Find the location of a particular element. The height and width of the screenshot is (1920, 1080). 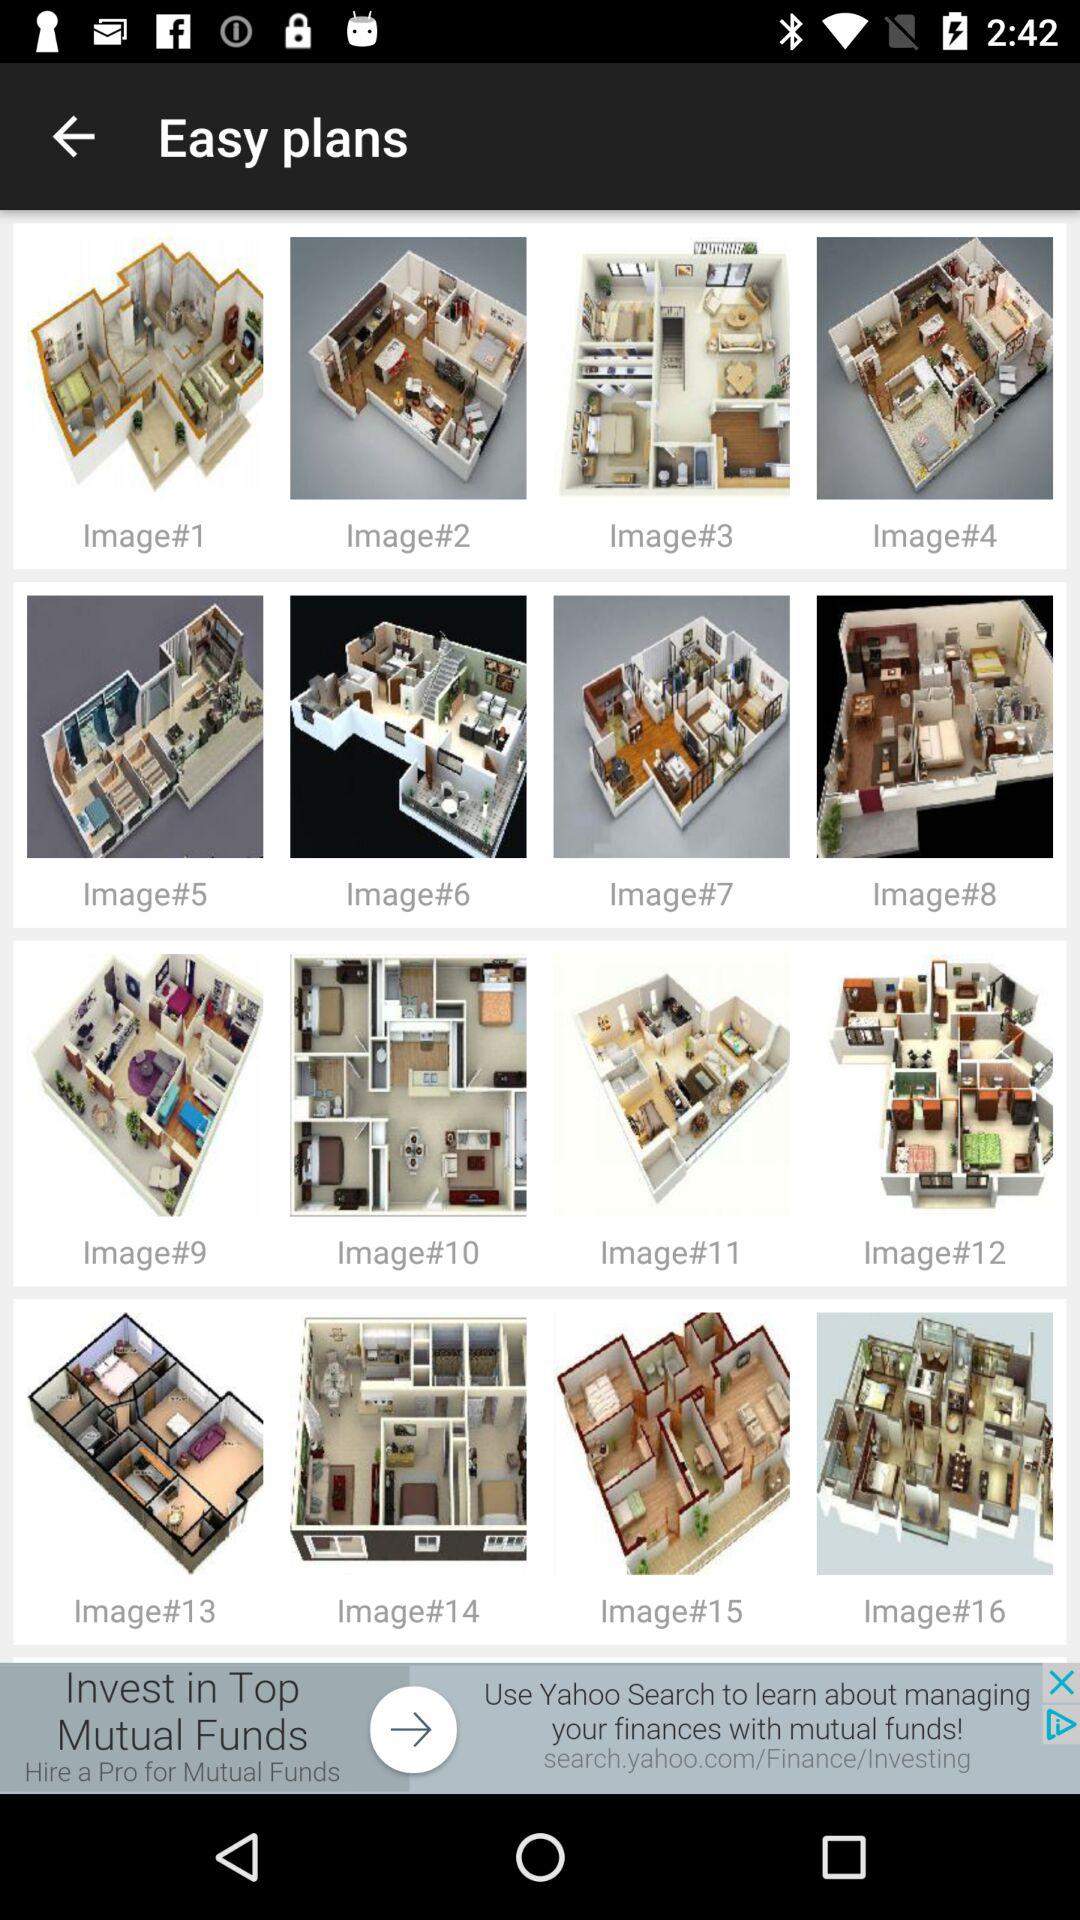

click on the second image in second row from left is located at coordinates (415, 726).